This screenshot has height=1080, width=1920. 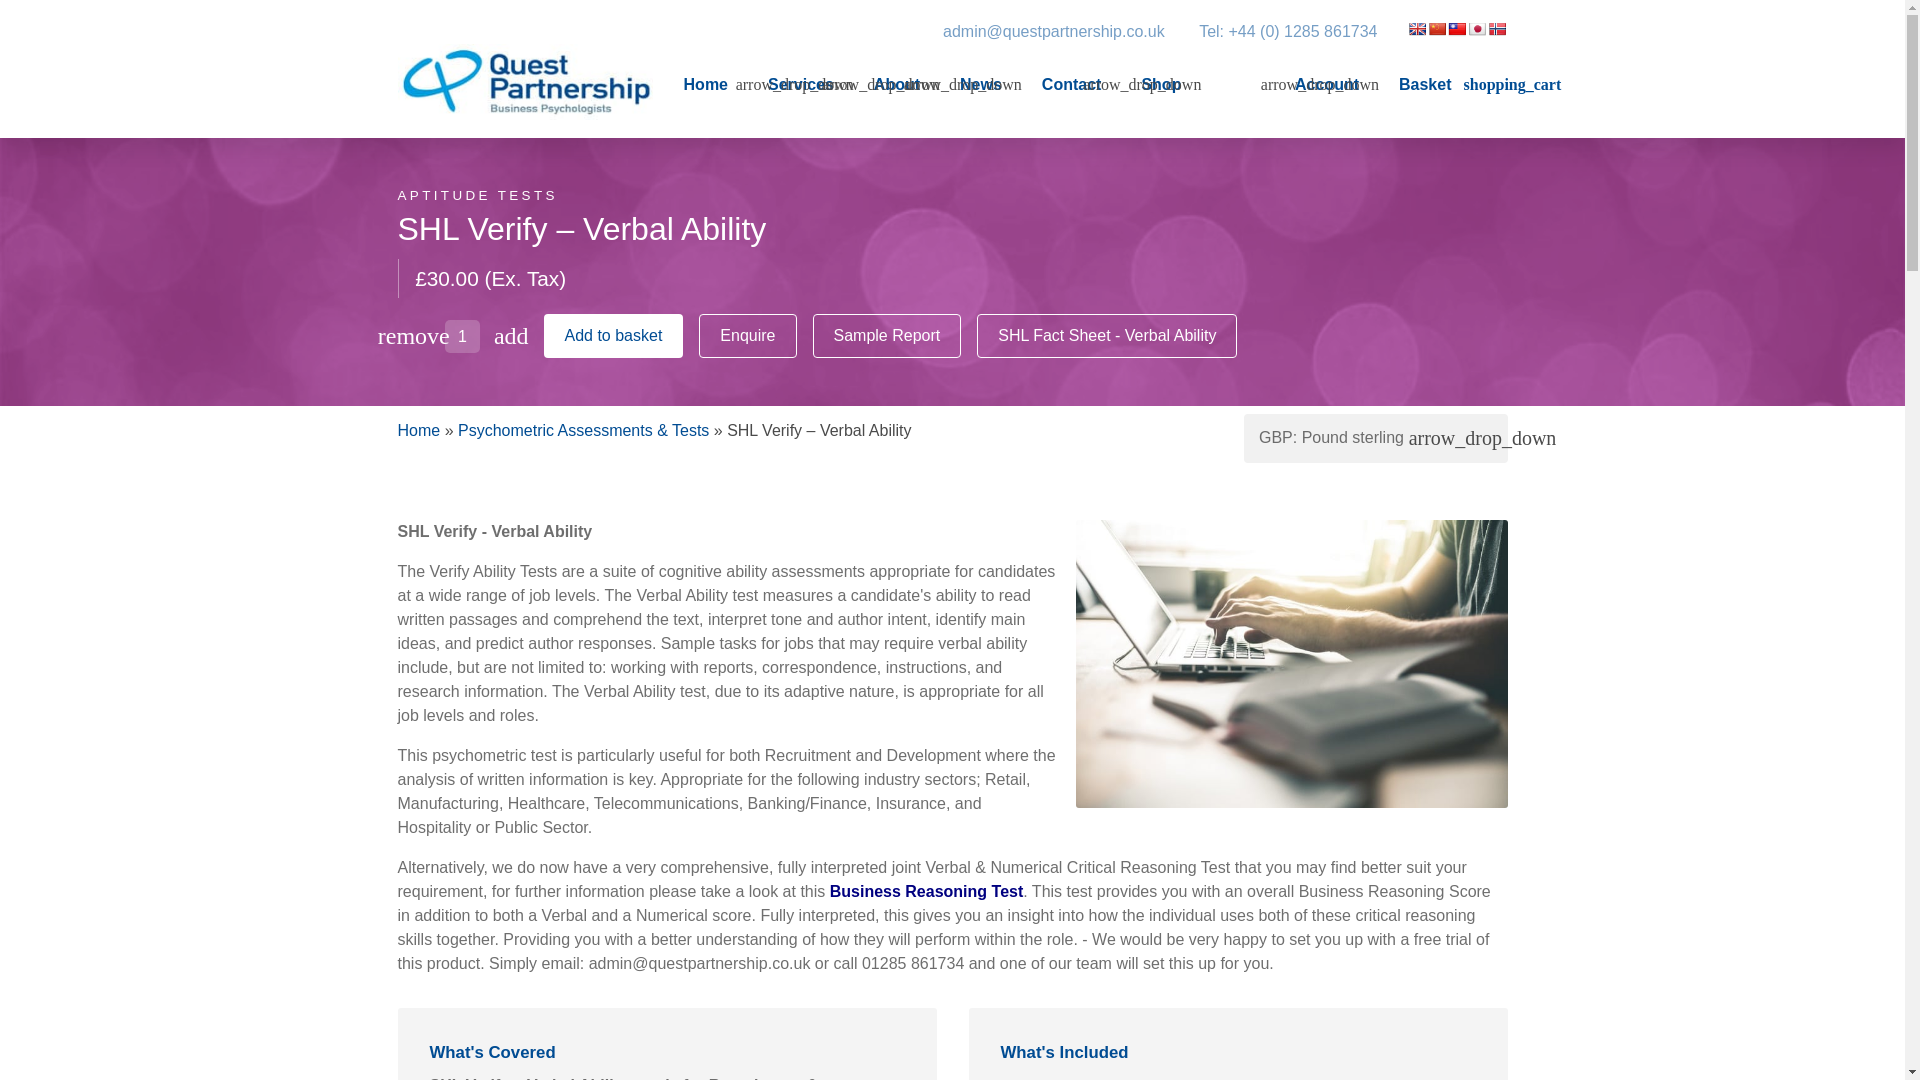 I want to click on Contact, so click(x=1072, y=84).